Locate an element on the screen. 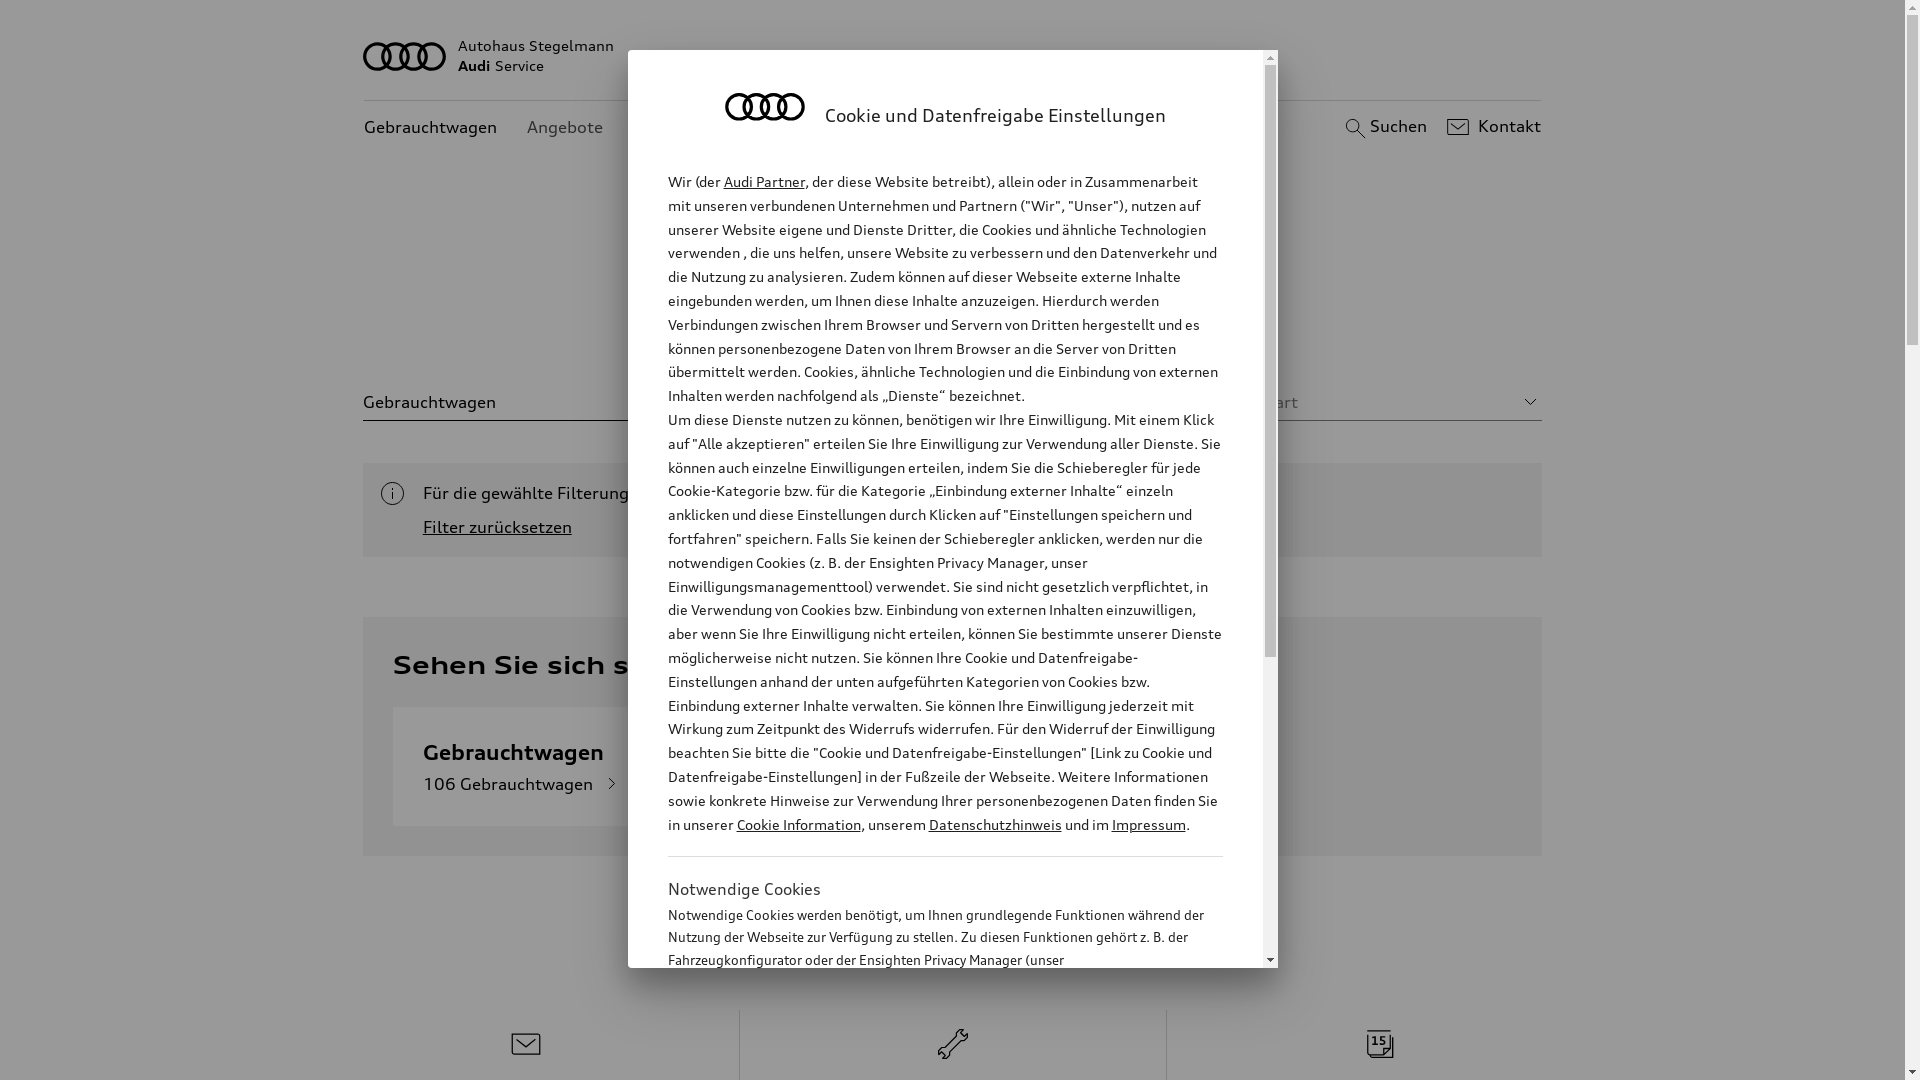 The height and width of the screenshot is (1080, 1920). Cookie Information is located at coordinates (924, 1059).